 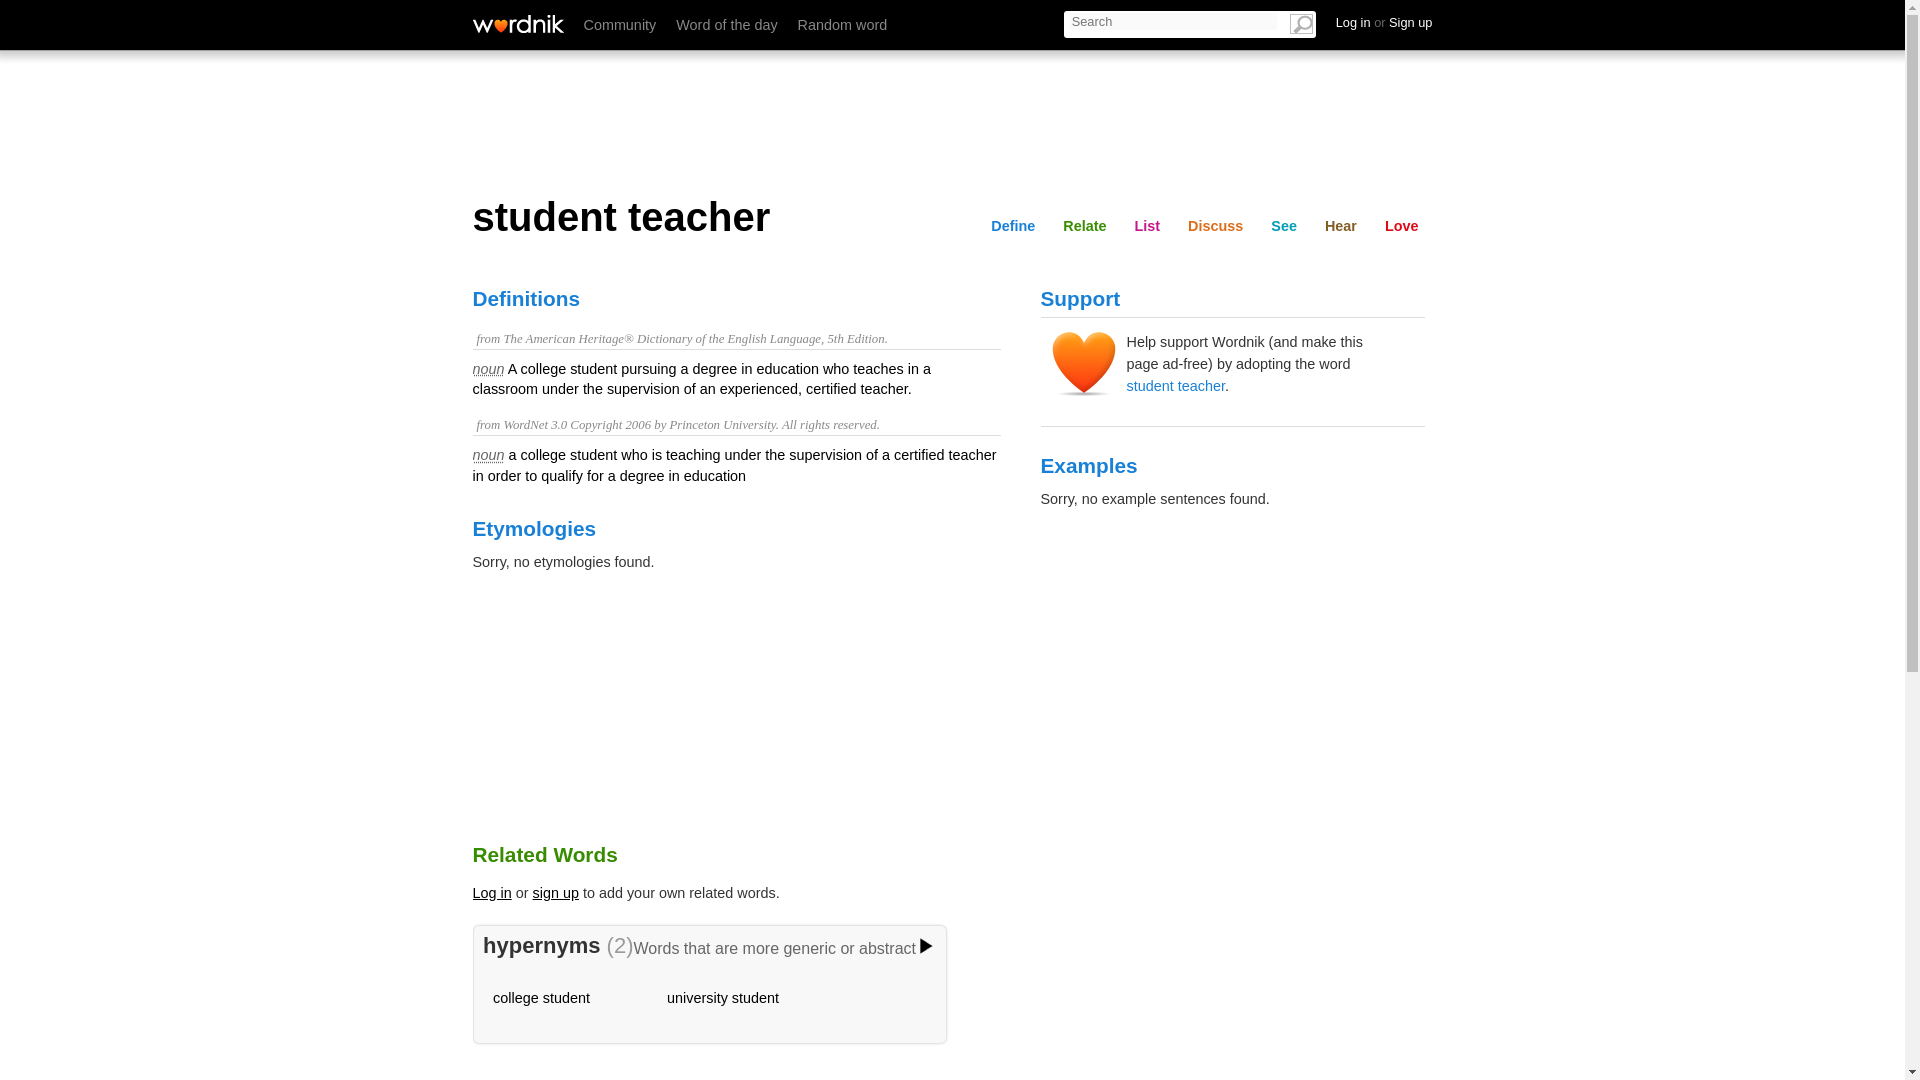 What do you see at coordinates (1341, 225) in the screenshot?
I see `Hear` at bounding box center [1341, 225].